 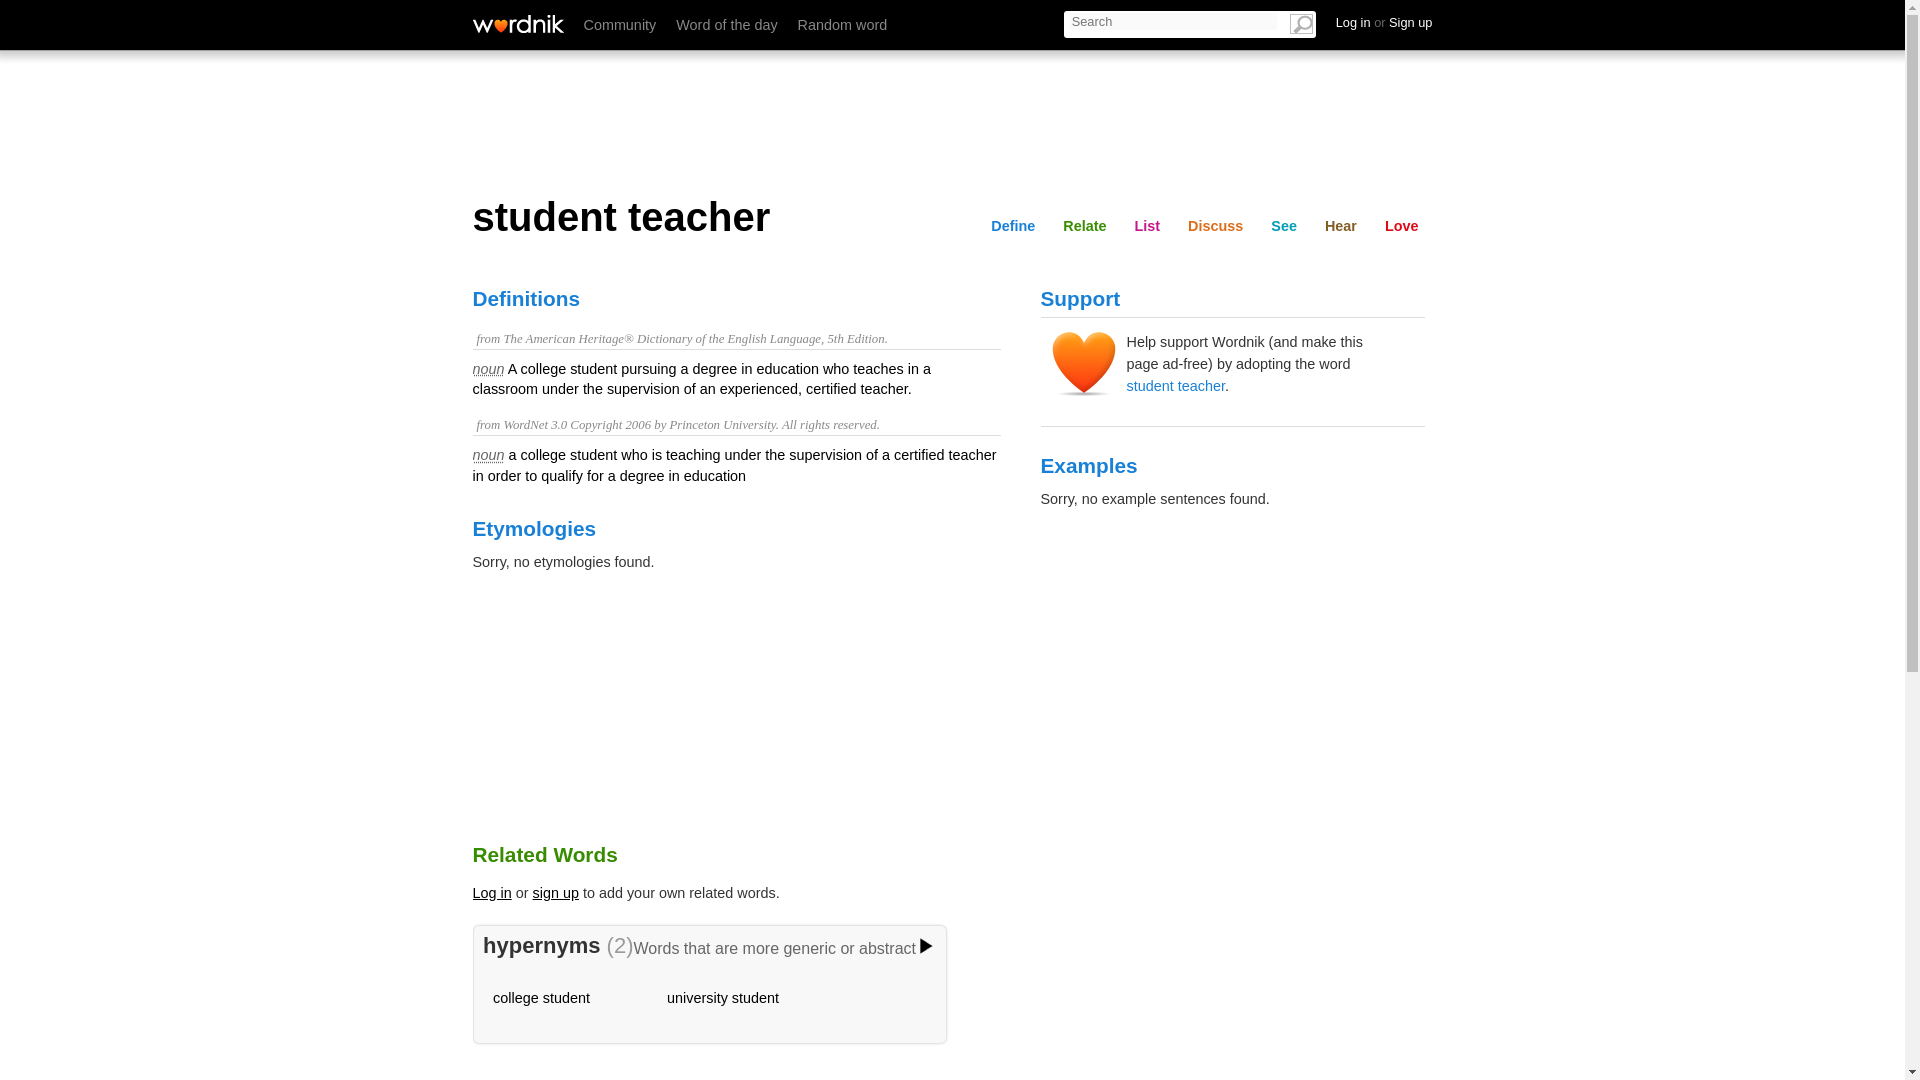 What do you see at coordinates (1341, 225) in the screenshot?
I see `Hear` at bounding box center [1341, 225].